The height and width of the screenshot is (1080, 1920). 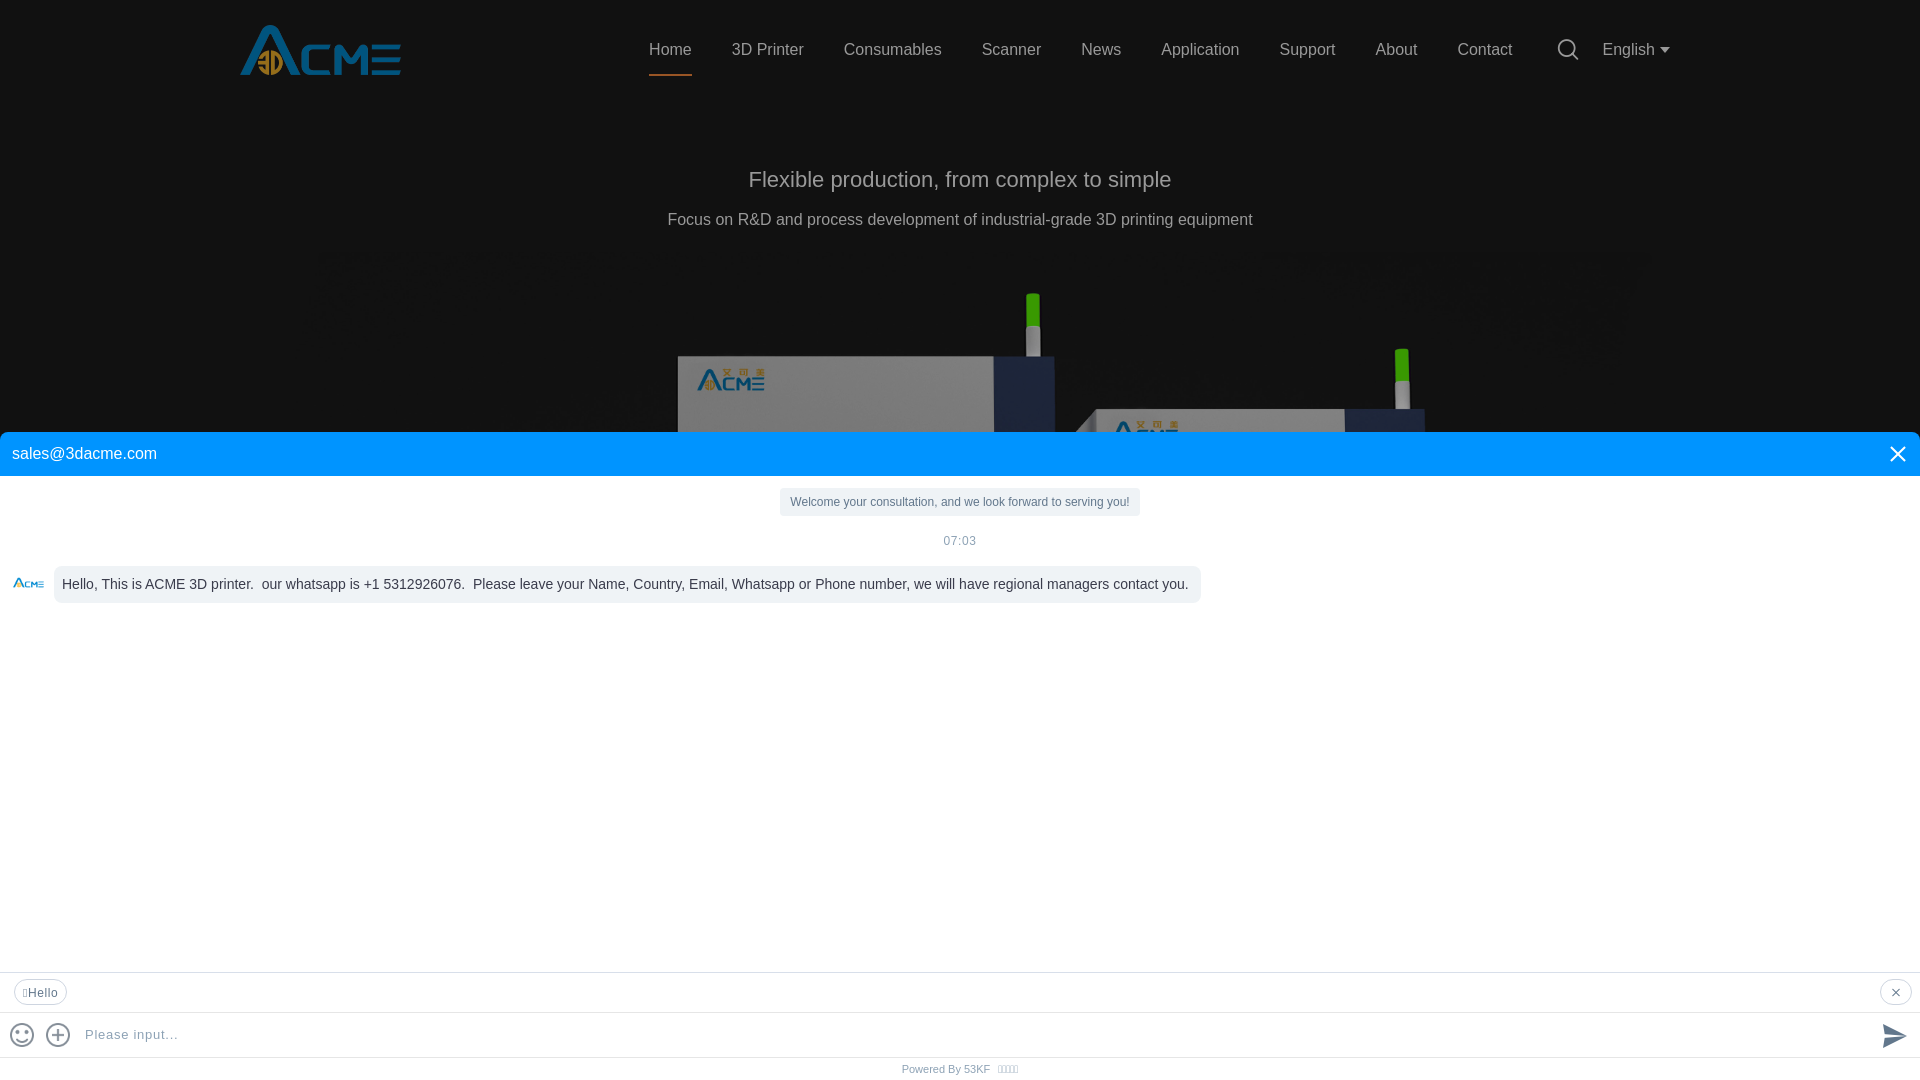 I want to click on 3D Printer, so click(x=768, y=50).